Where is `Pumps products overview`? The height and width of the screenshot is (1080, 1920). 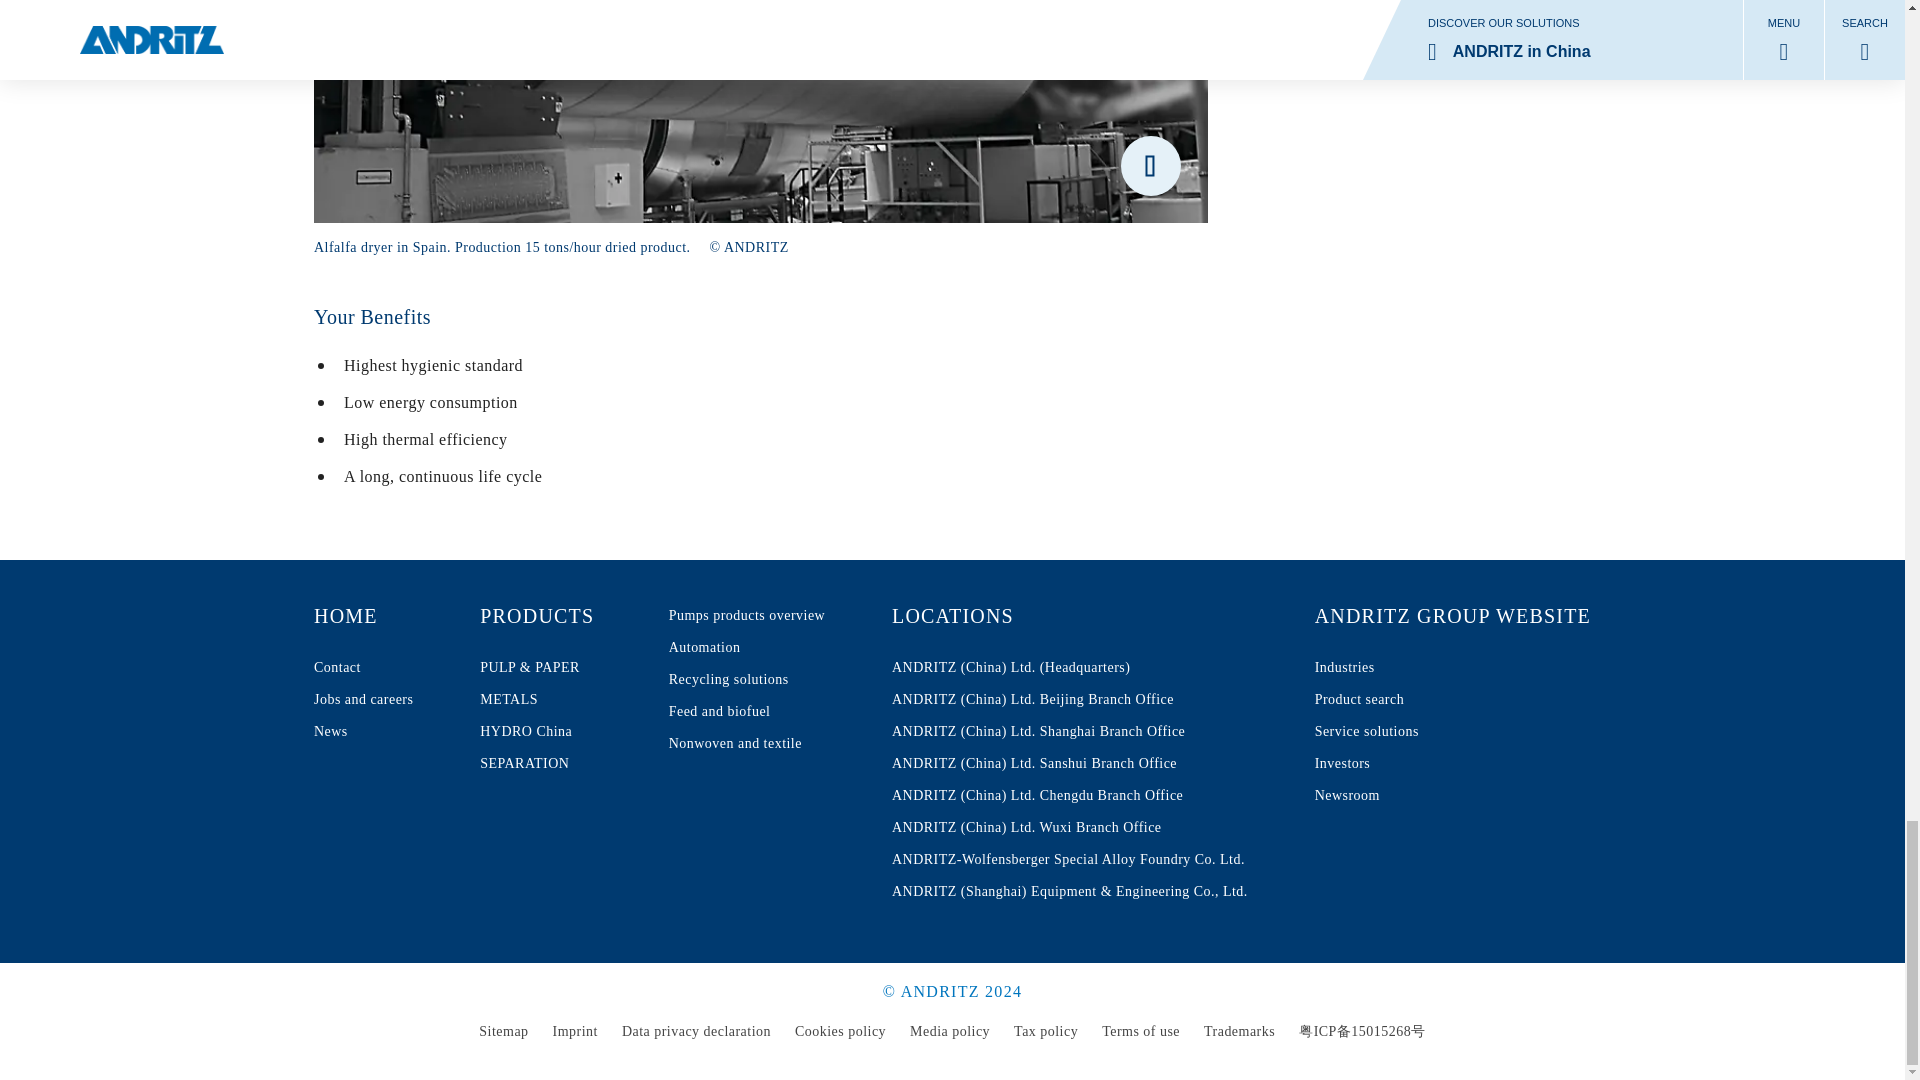 Pumps products overview is located at coordinates (746, 711).